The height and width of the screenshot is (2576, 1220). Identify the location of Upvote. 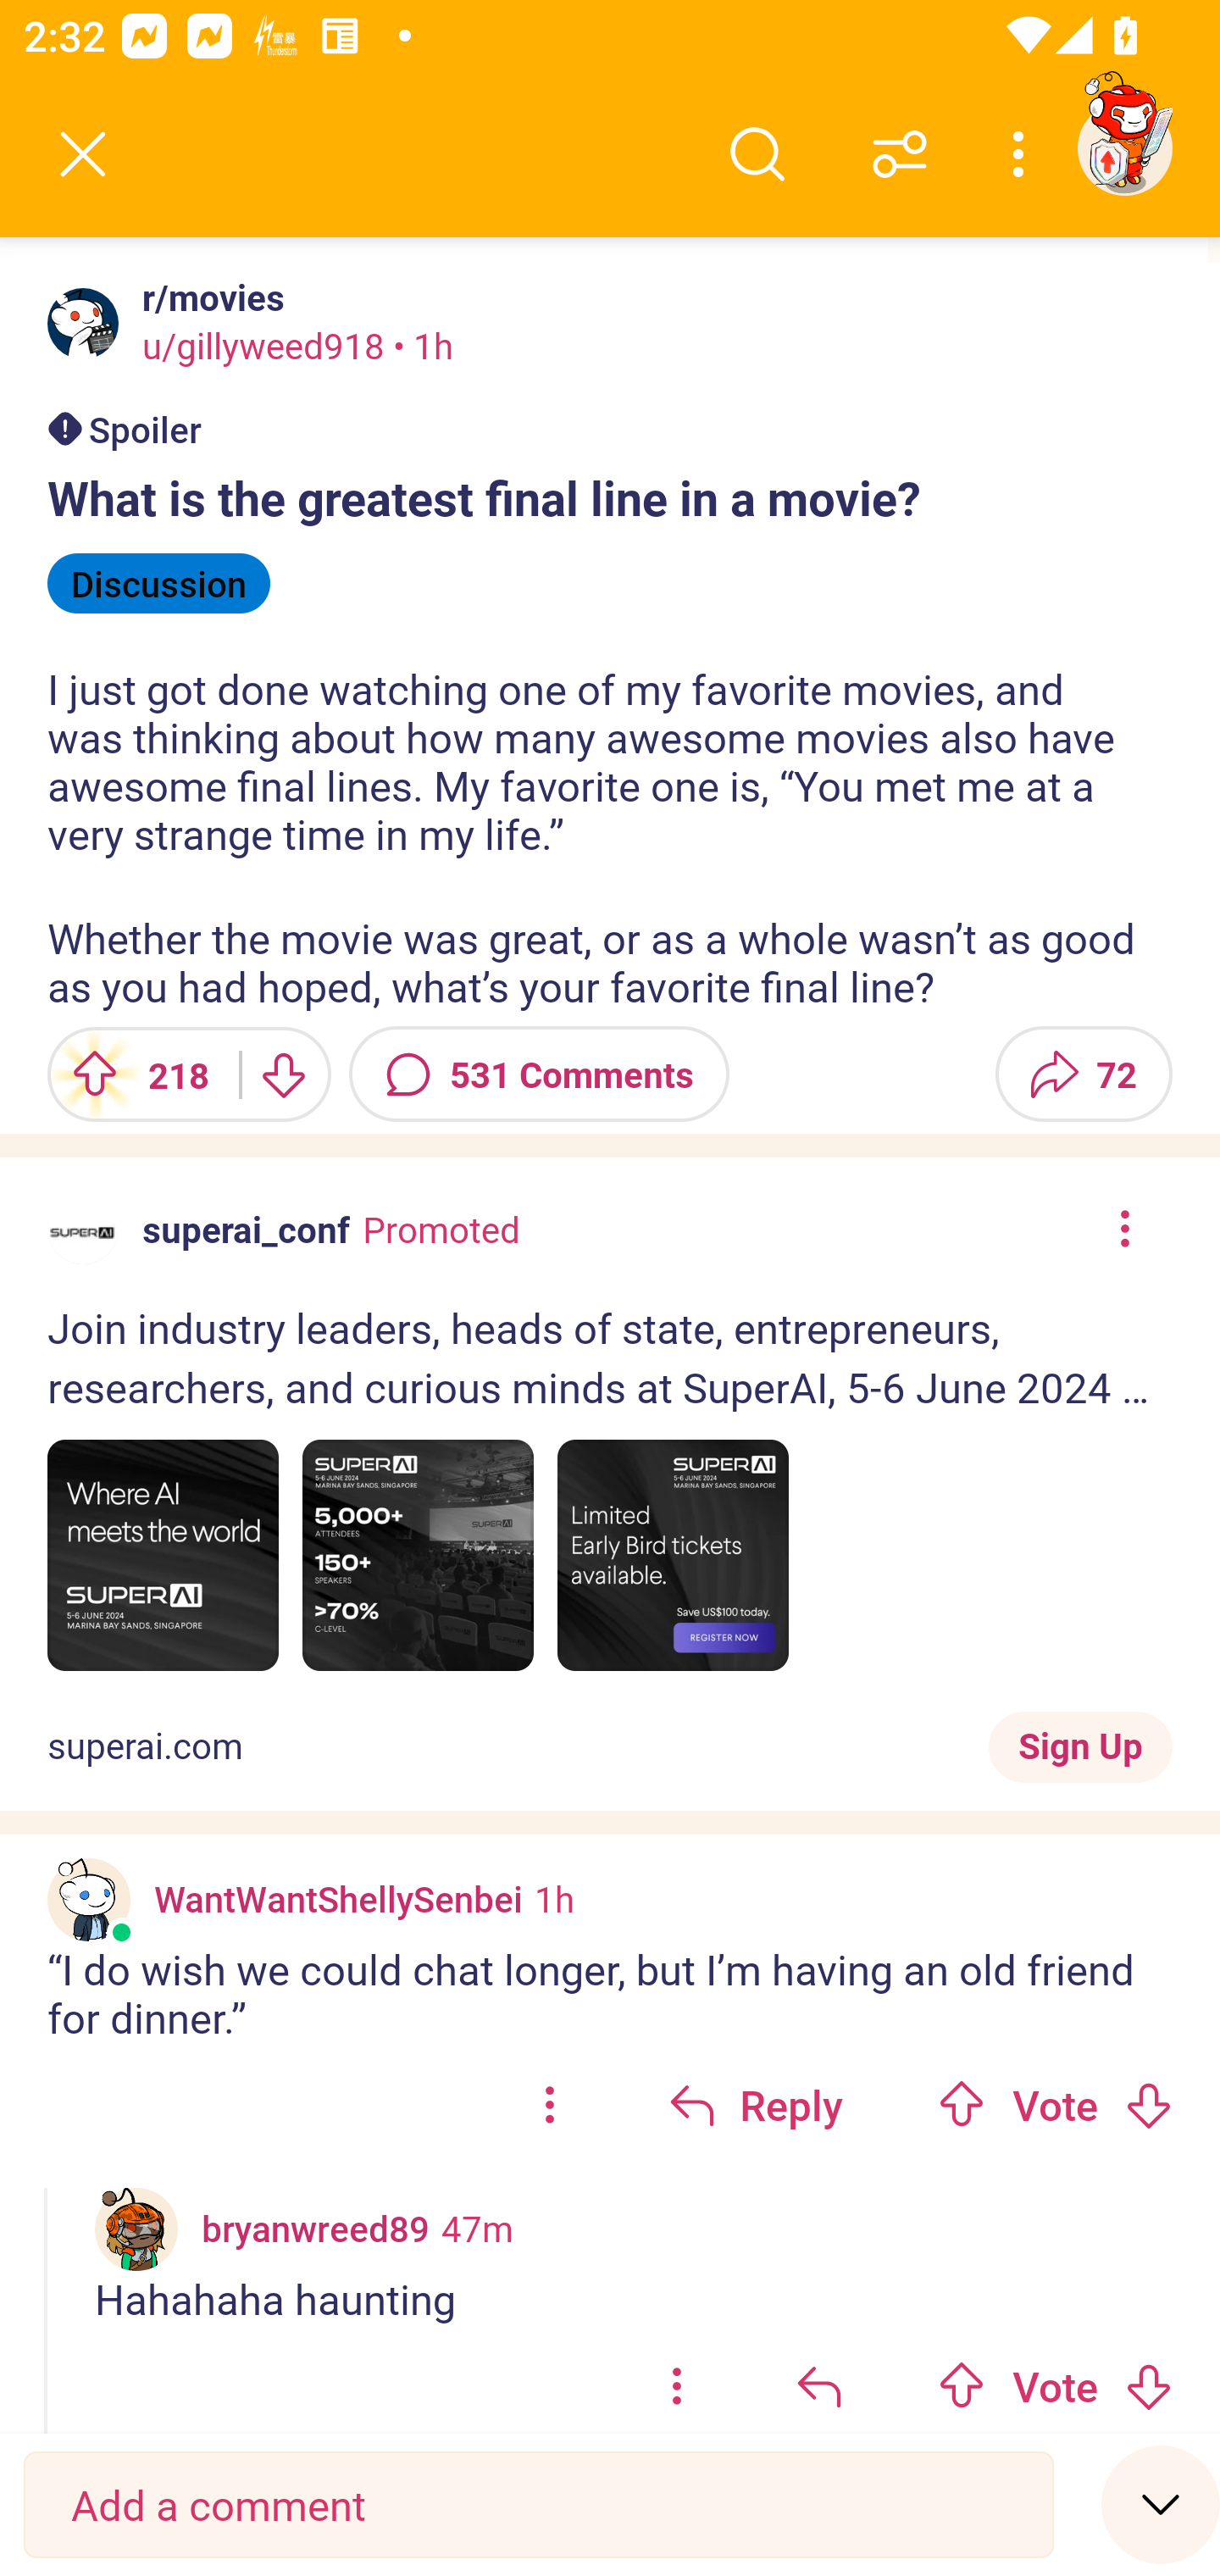
(962, 2105).